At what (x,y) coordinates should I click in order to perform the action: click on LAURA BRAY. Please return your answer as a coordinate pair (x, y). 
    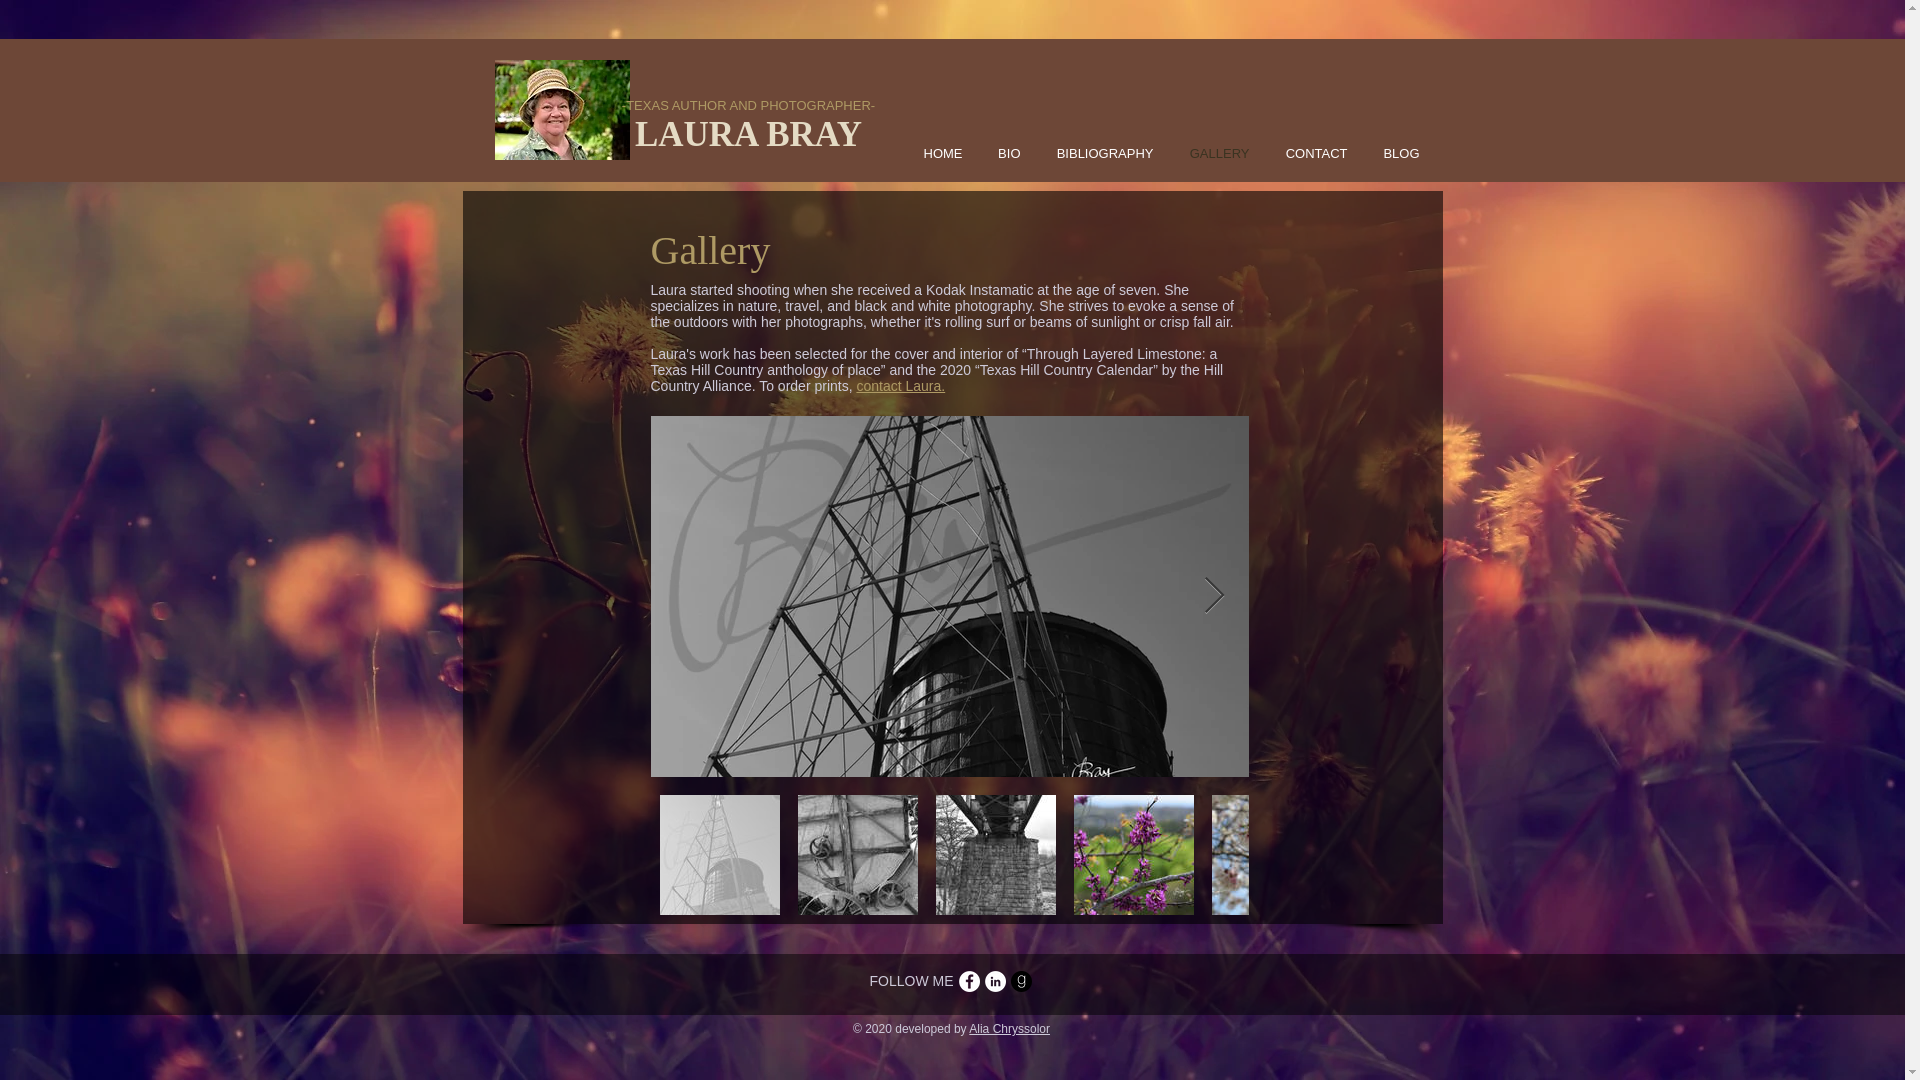
    Looking at the image, I should click on (748, 134).